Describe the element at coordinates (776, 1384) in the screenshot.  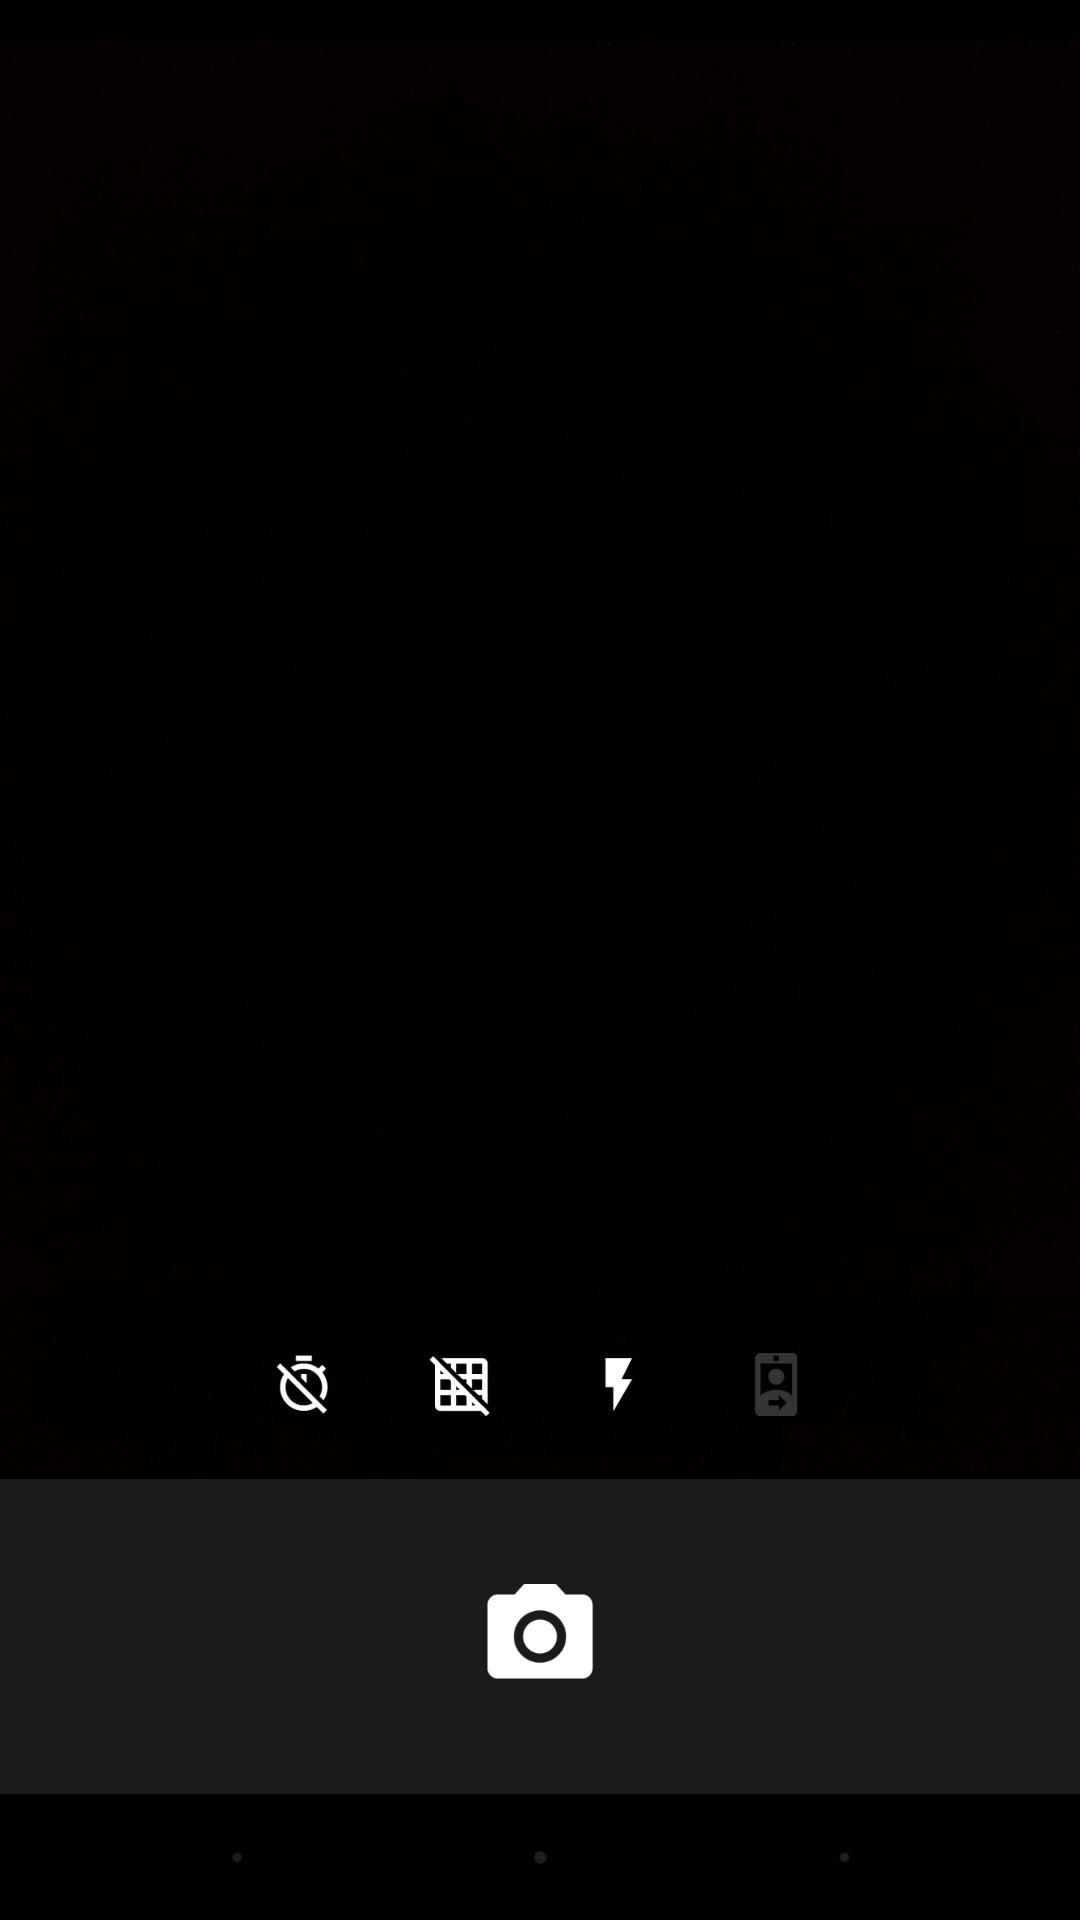
I see `select icon at the bottom right corner` at that location.